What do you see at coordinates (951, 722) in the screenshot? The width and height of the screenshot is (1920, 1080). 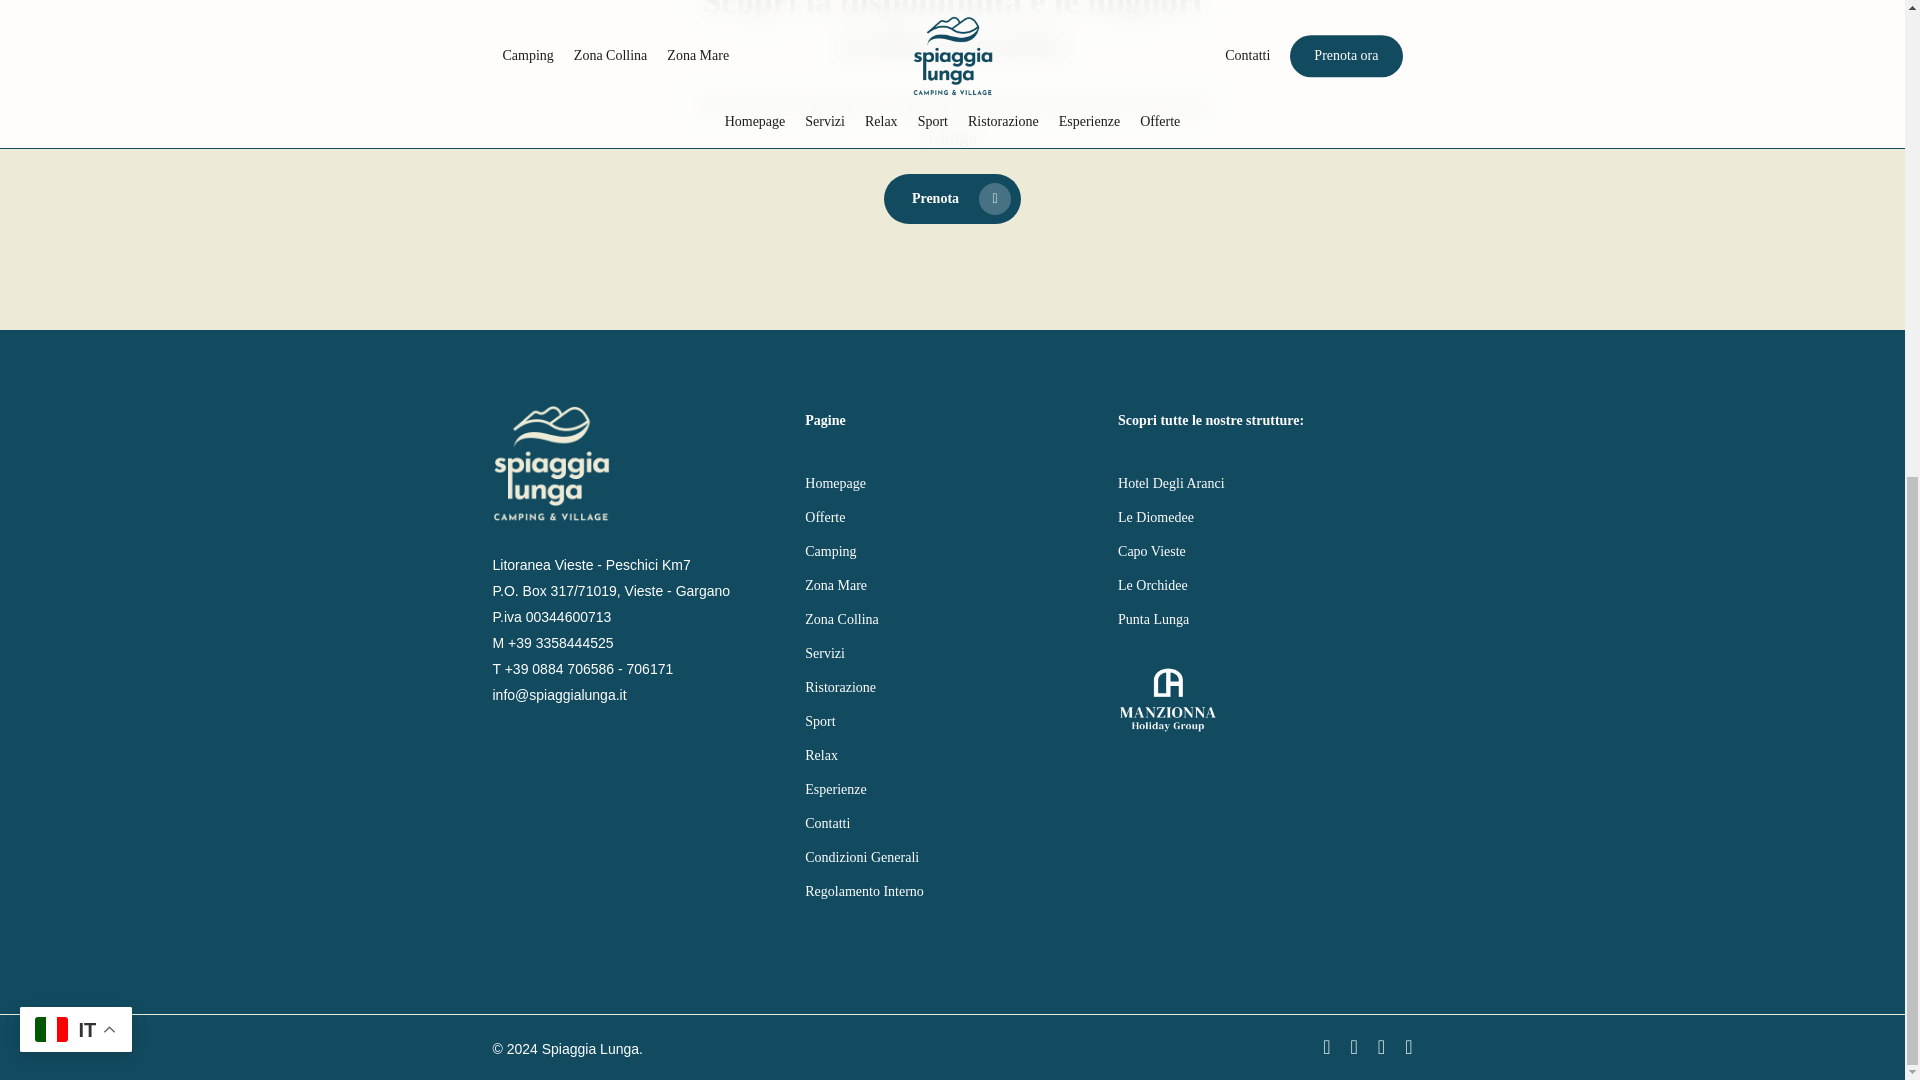 I see `Sport` at bounding box center [951, 722].